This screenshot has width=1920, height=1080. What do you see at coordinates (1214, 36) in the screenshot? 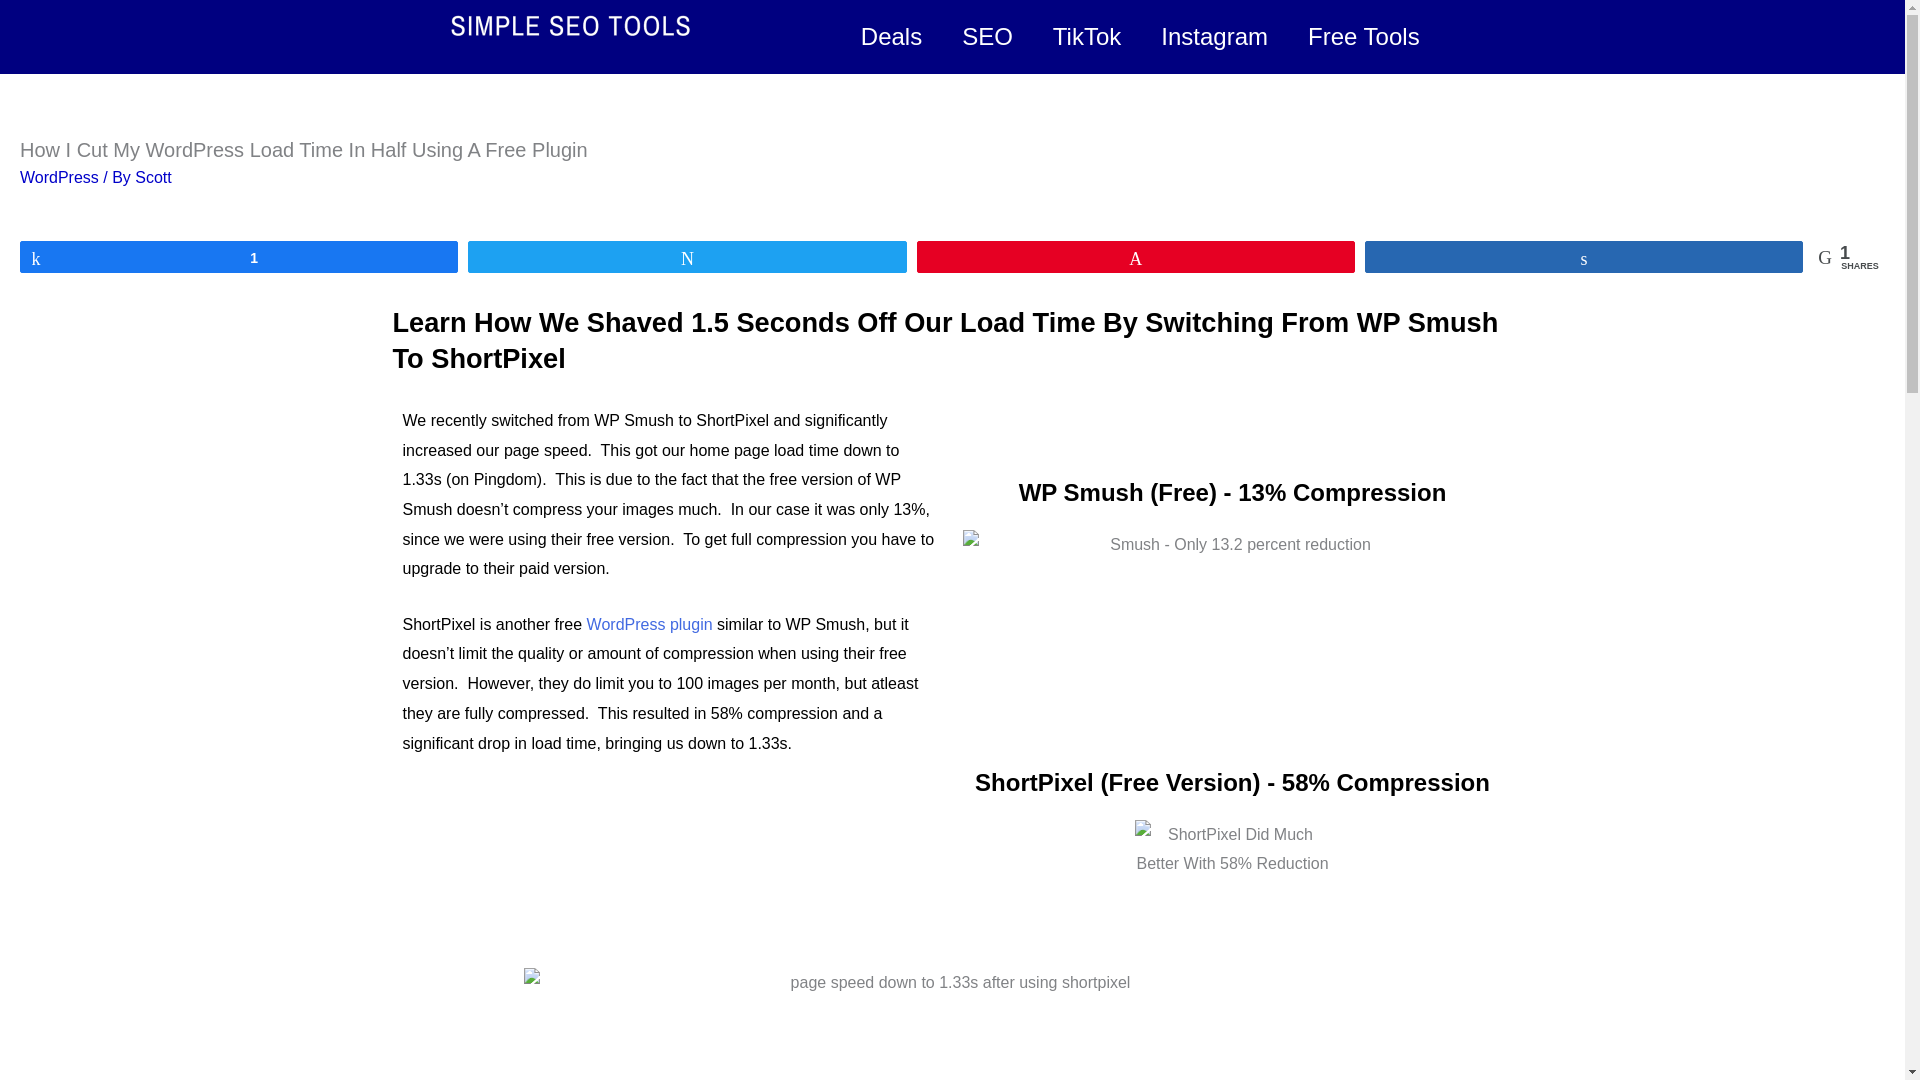
I see `Instagram` at bounding box center [1214, 36].